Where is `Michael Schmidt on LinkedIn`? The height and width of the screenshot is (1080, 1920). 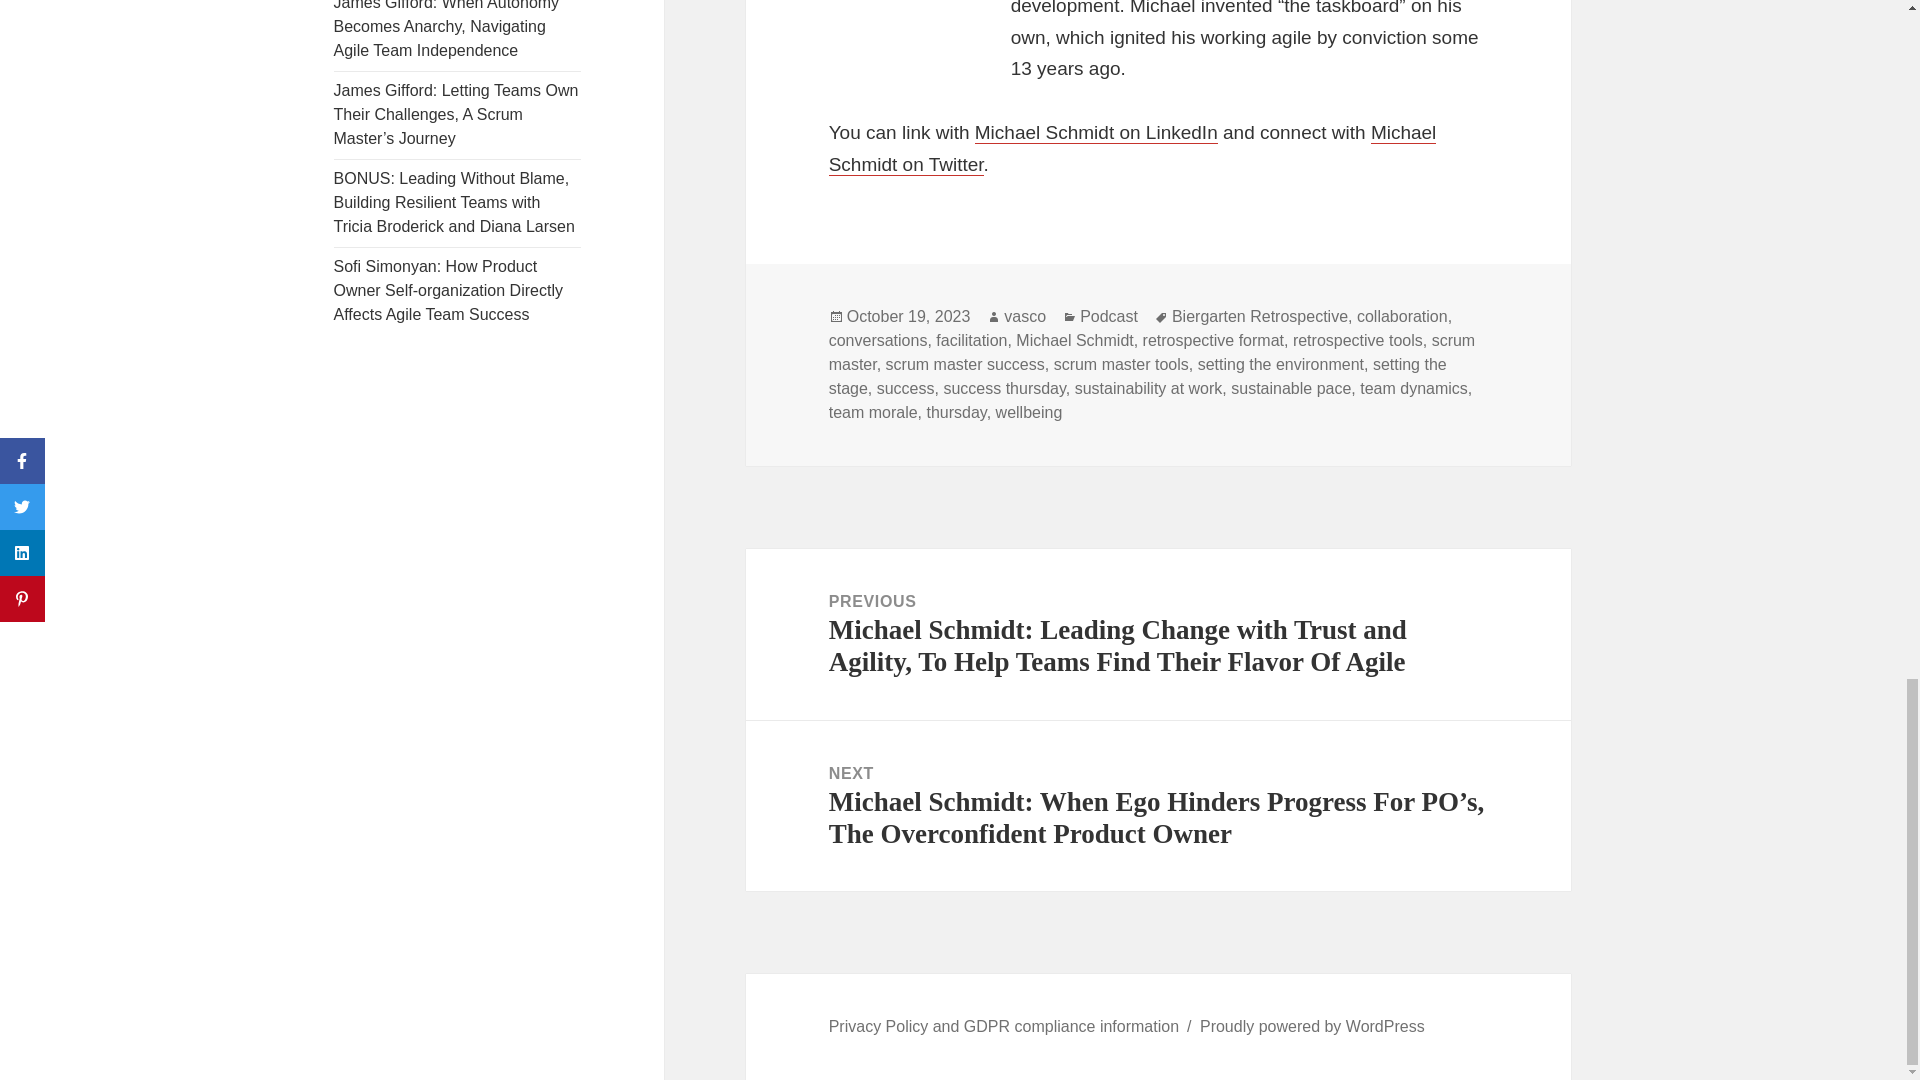
Michael Schmidt on LinkedIn is located at coordinates (1096, 132).